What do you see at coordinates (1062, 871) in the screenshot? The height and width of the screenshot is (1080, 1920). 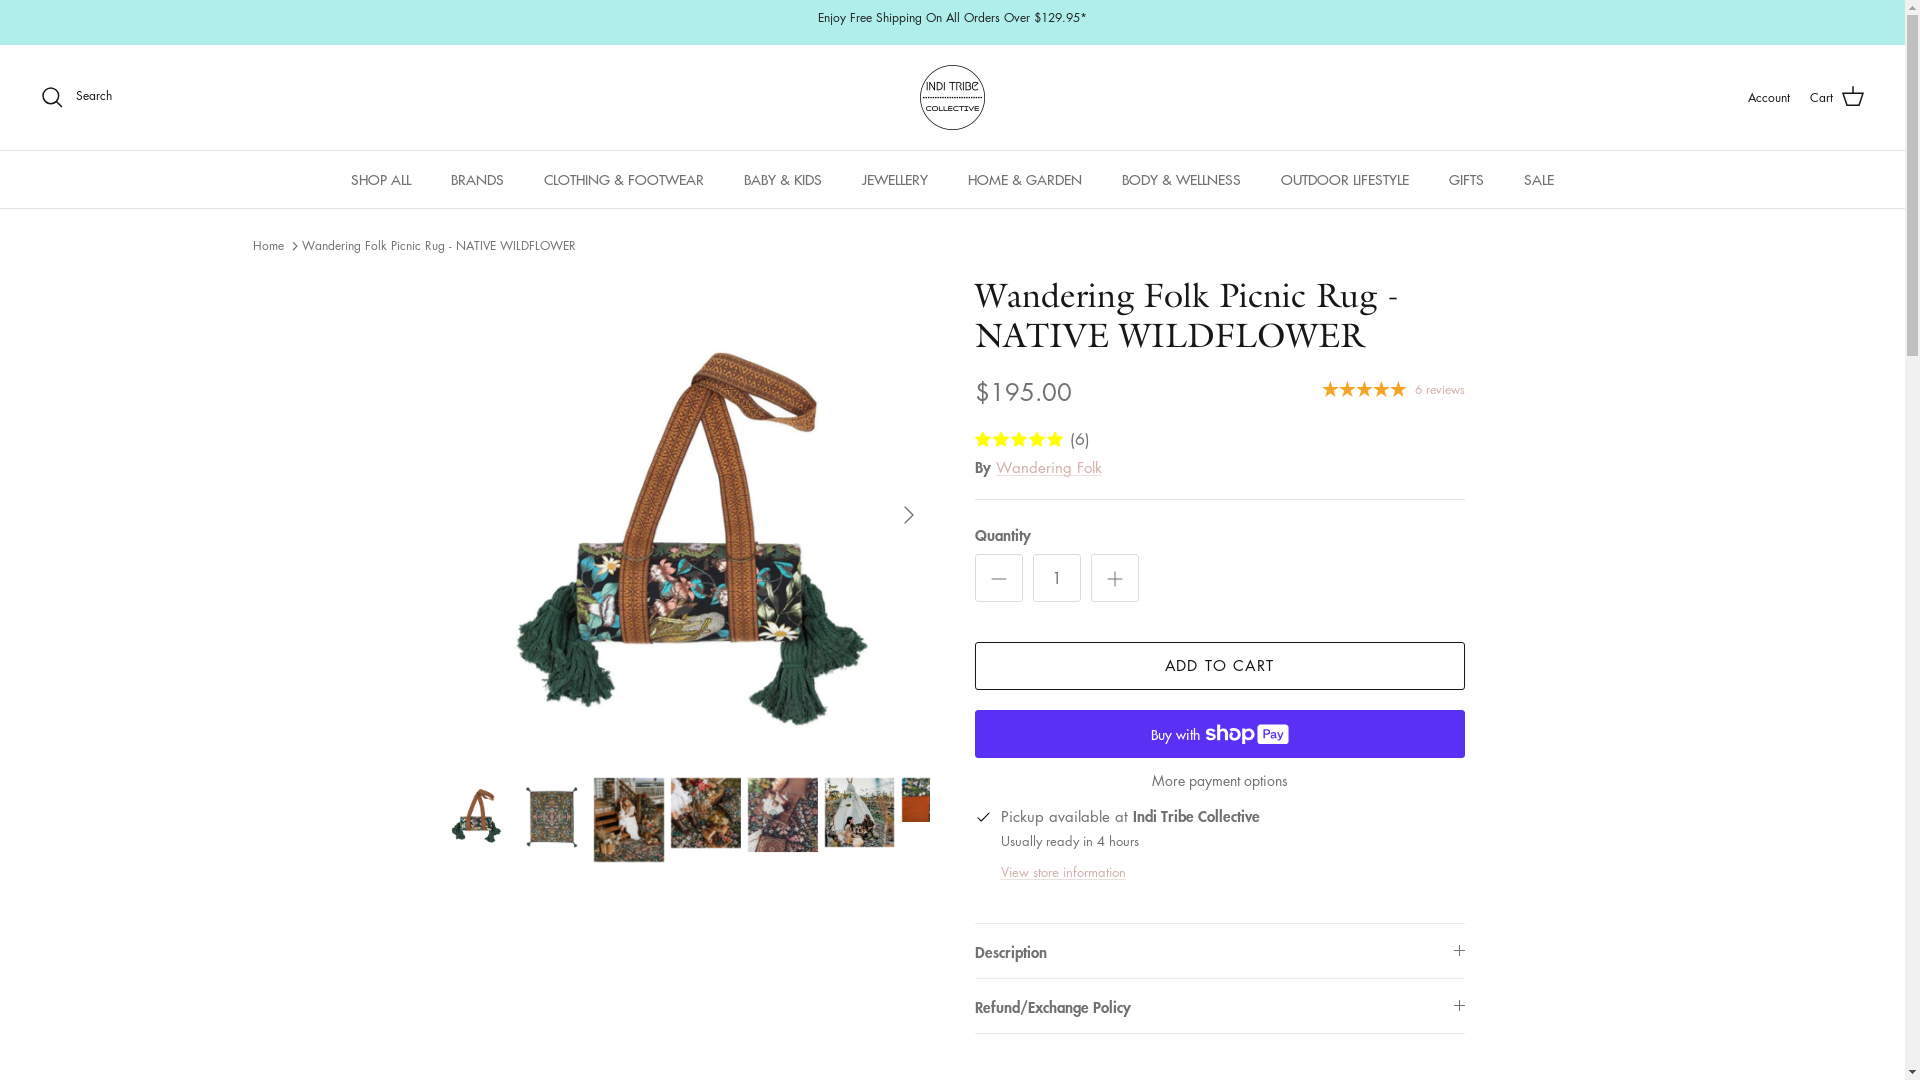 I see `View store information` at bounding box center [1062, 871].